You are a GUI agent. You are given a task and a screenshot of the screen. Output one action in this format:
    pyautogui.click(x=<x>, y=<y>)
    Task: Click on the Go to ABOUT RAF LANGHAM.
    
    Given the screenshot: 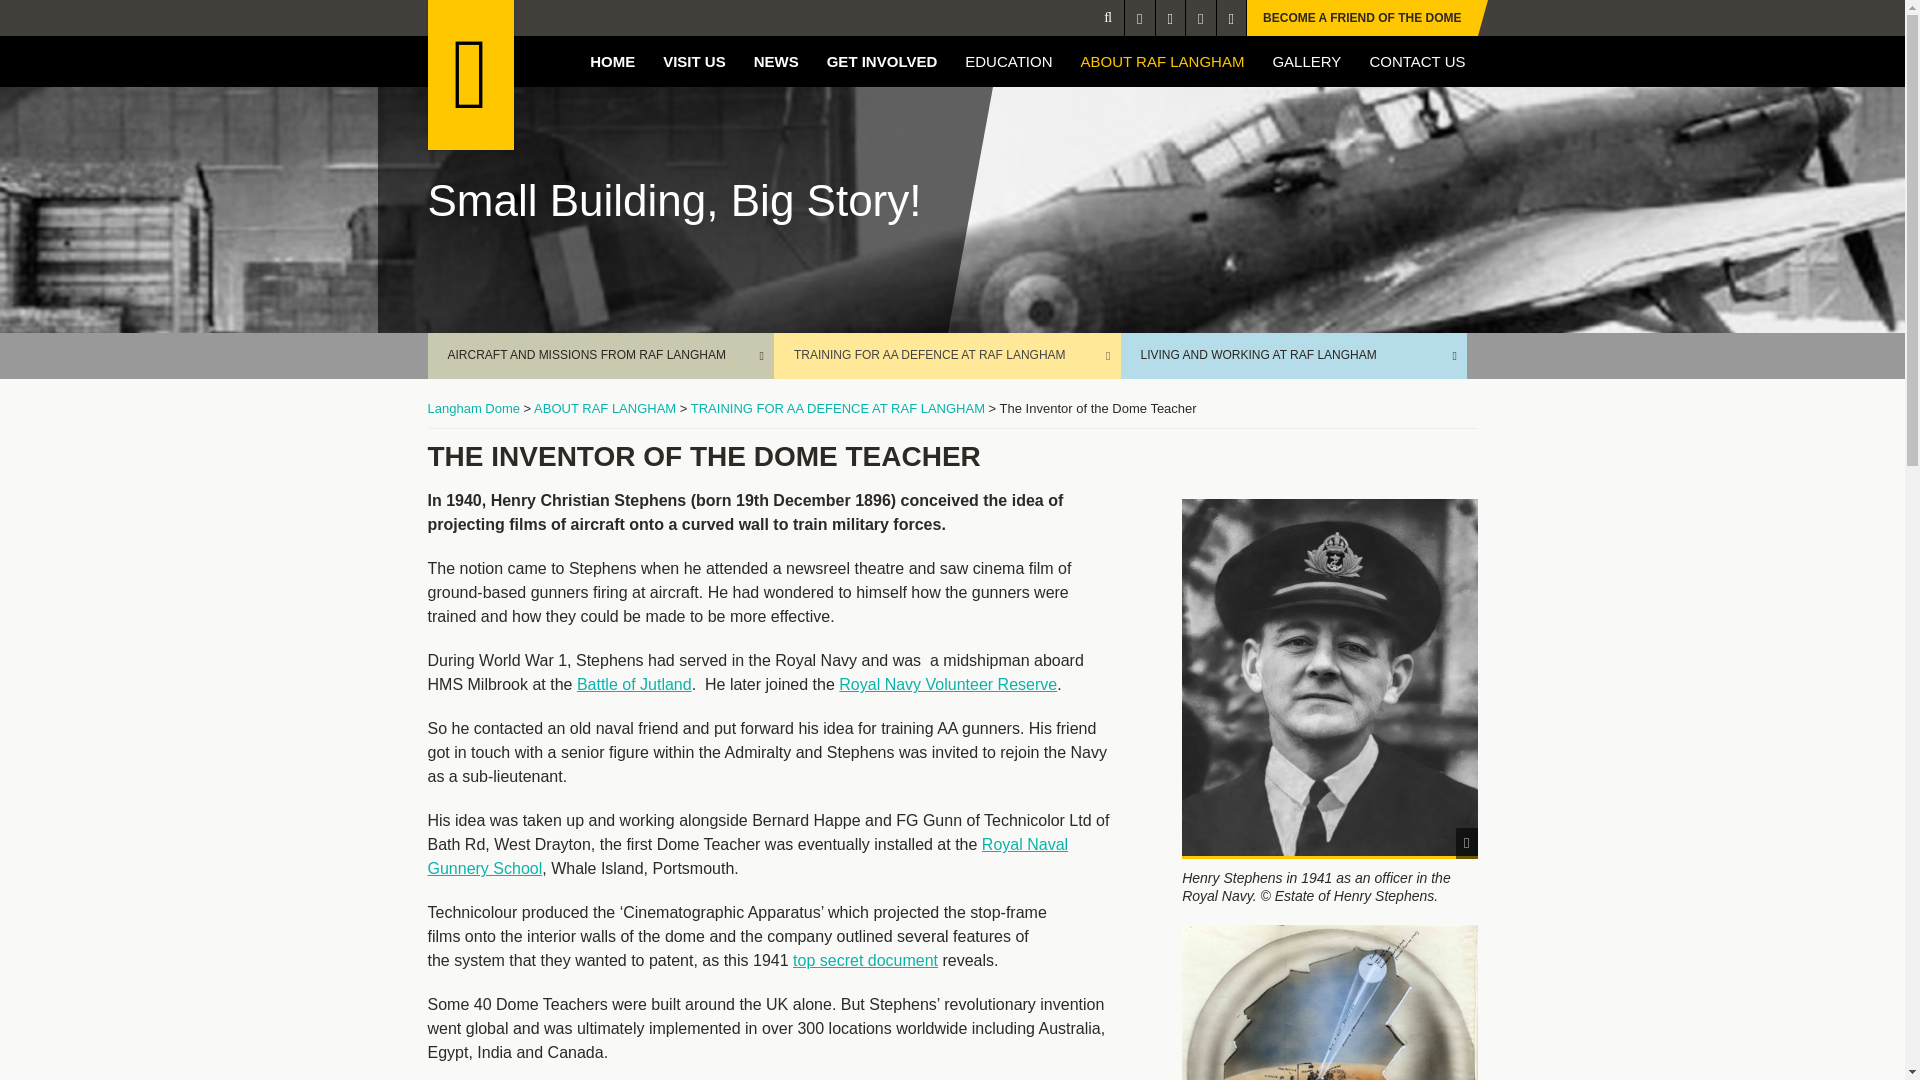 What is the action you would take?
    pyautogui.click(x=604, y=408)
    